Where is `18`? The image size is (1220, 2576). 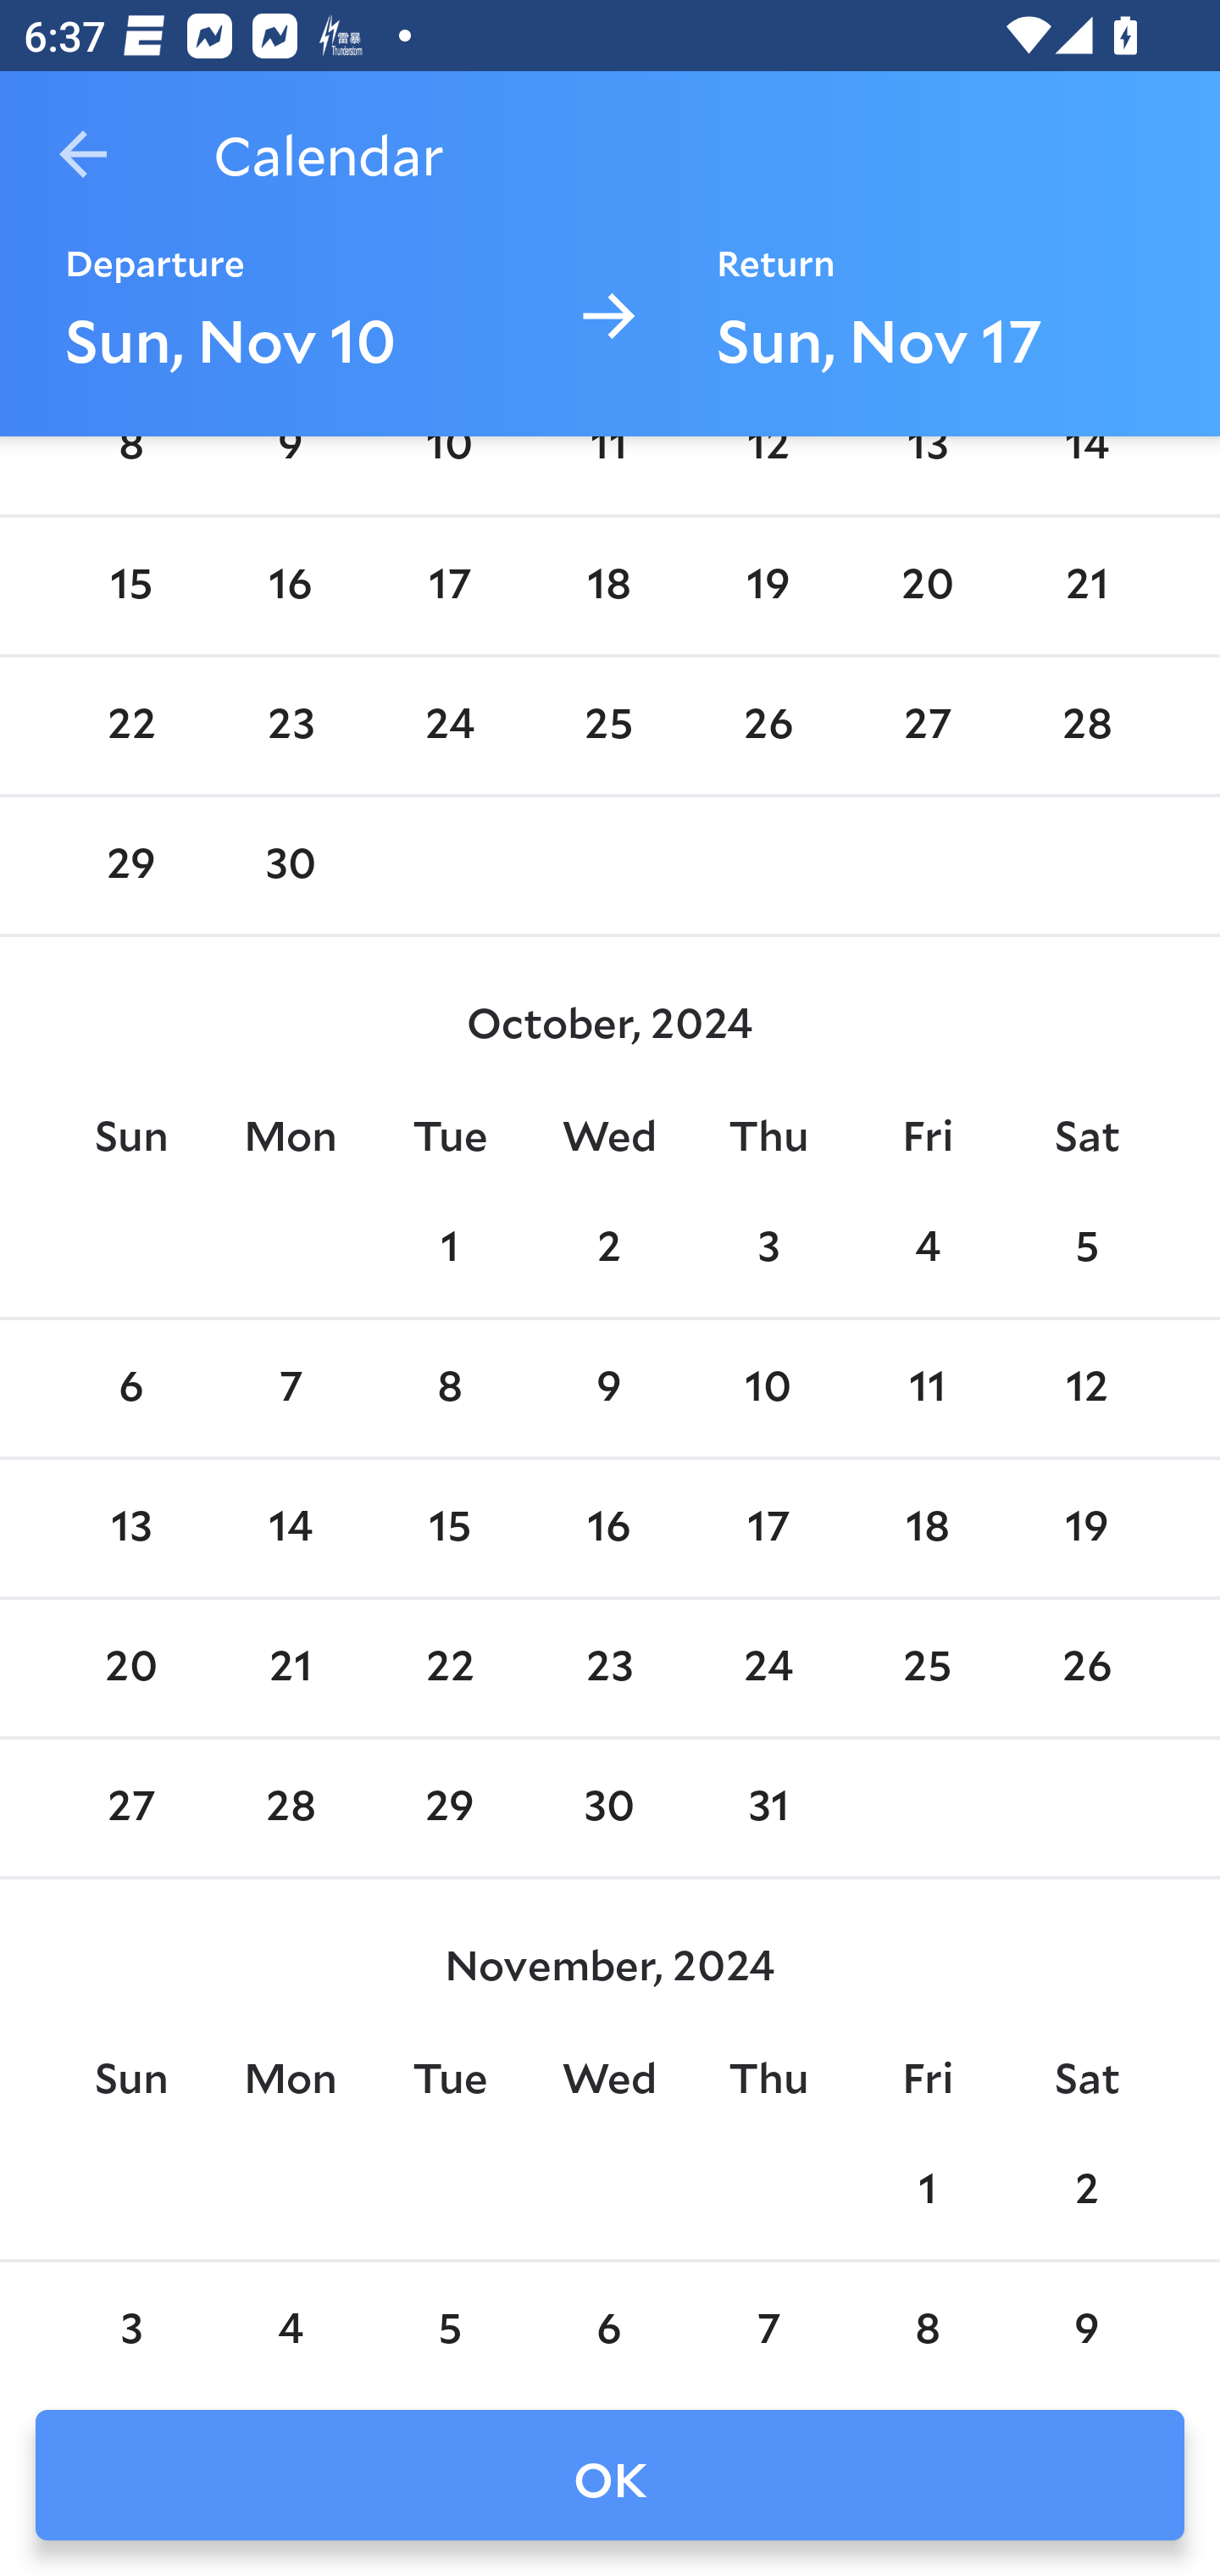
18 is located at coordinates (927, 1527).